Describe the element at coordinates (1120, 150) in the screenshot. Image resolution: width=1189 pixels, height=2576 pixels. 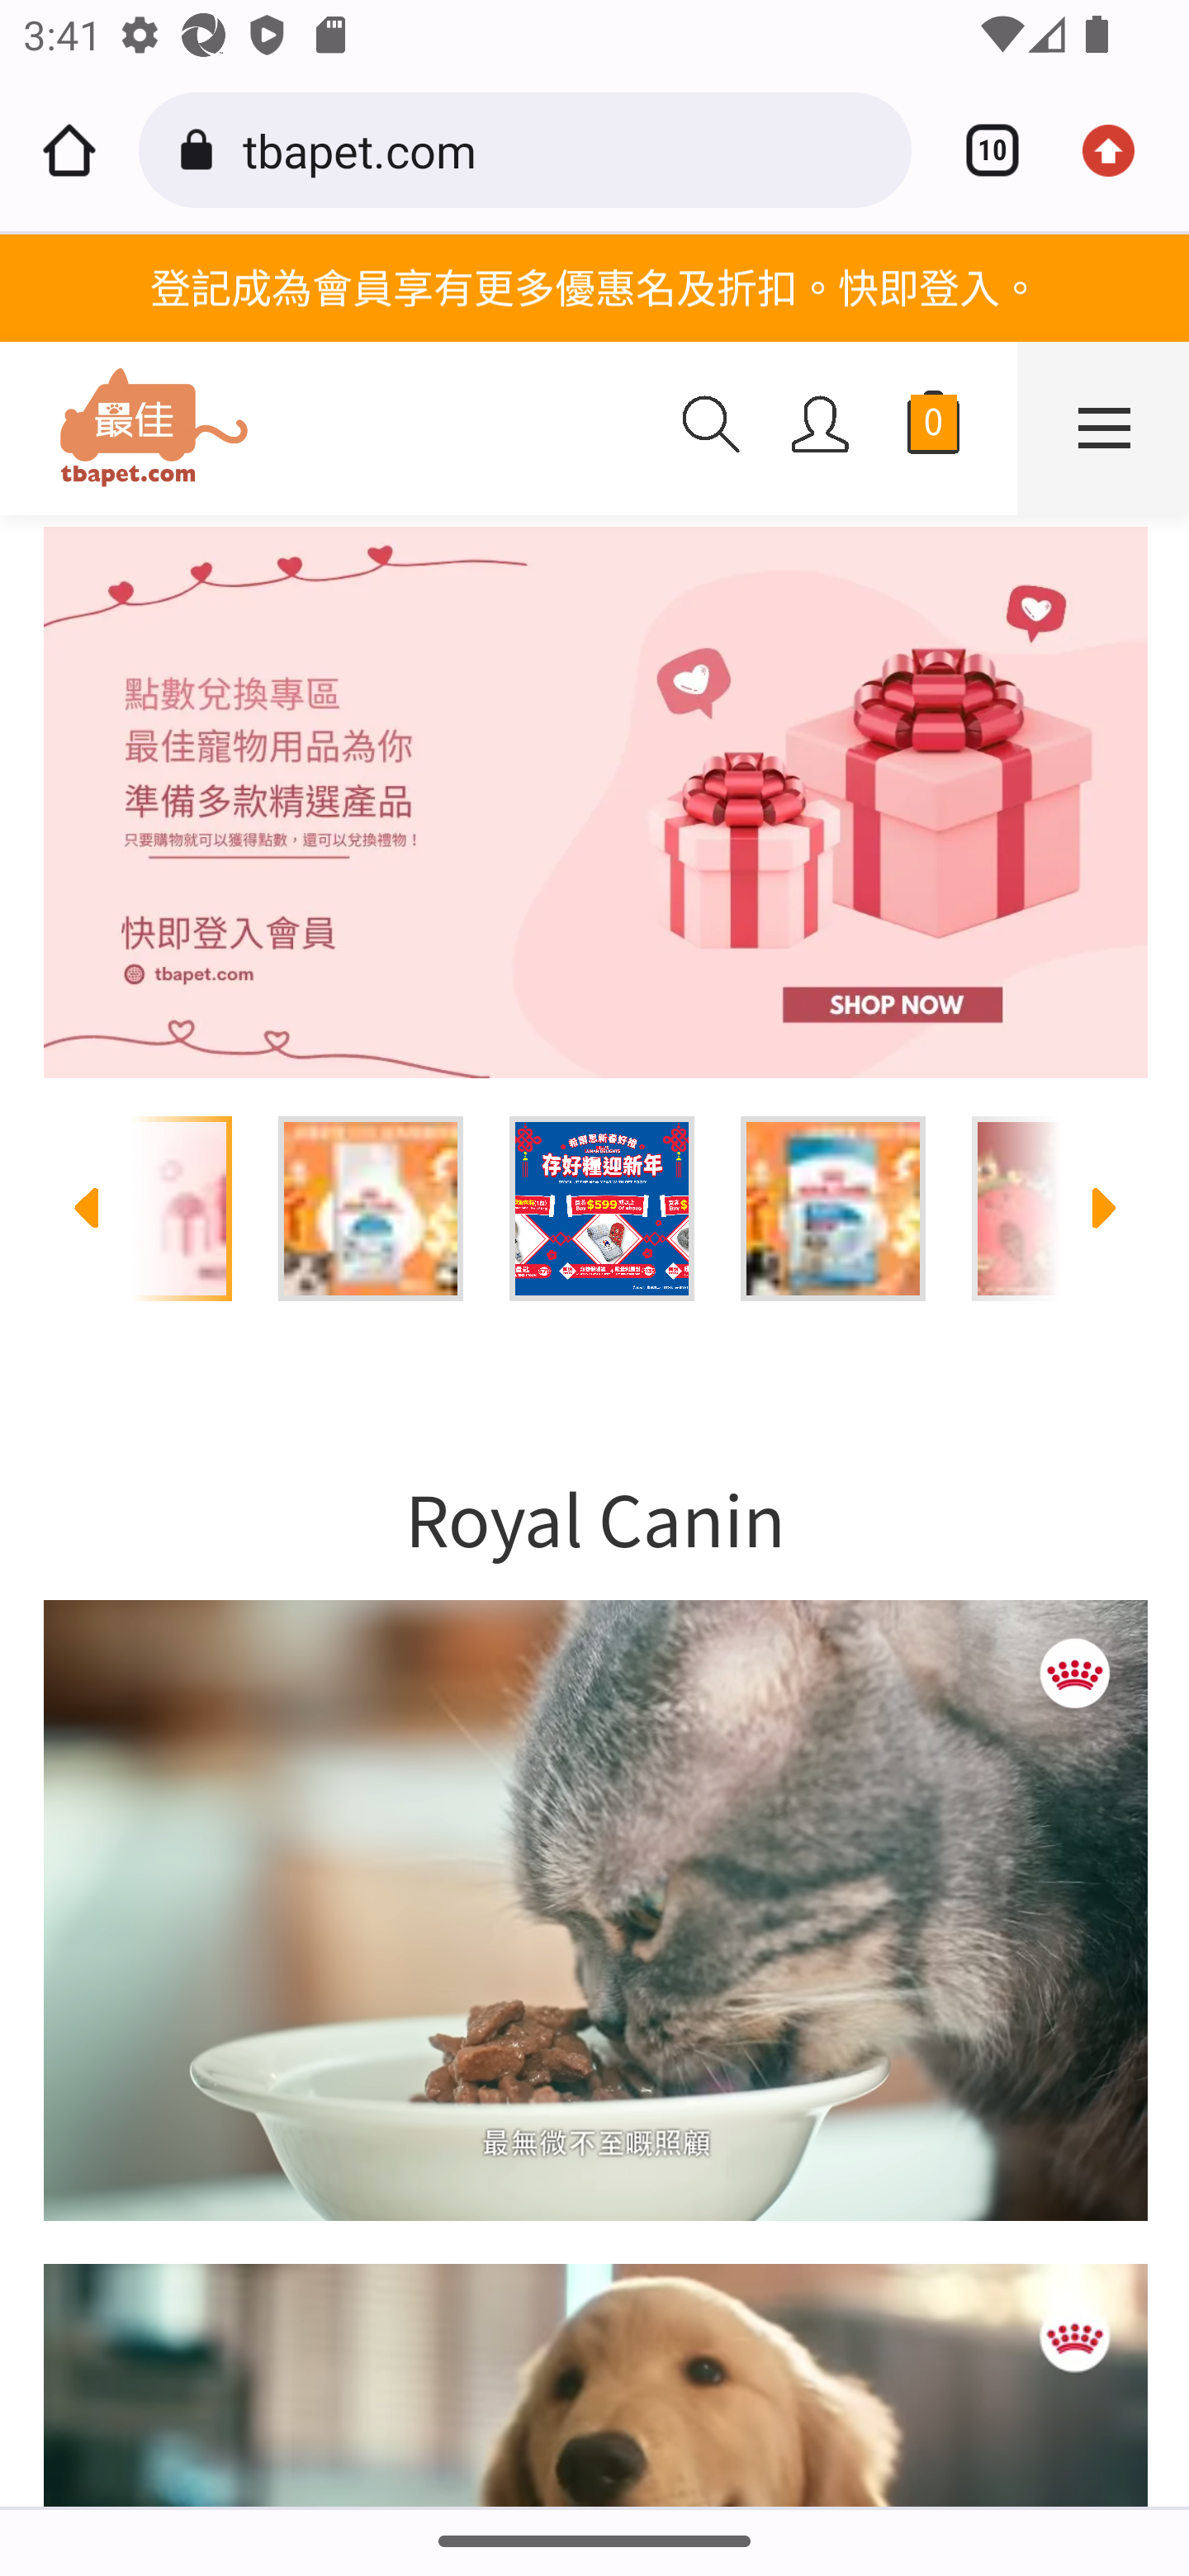
I see `Update available. More options` at that location.